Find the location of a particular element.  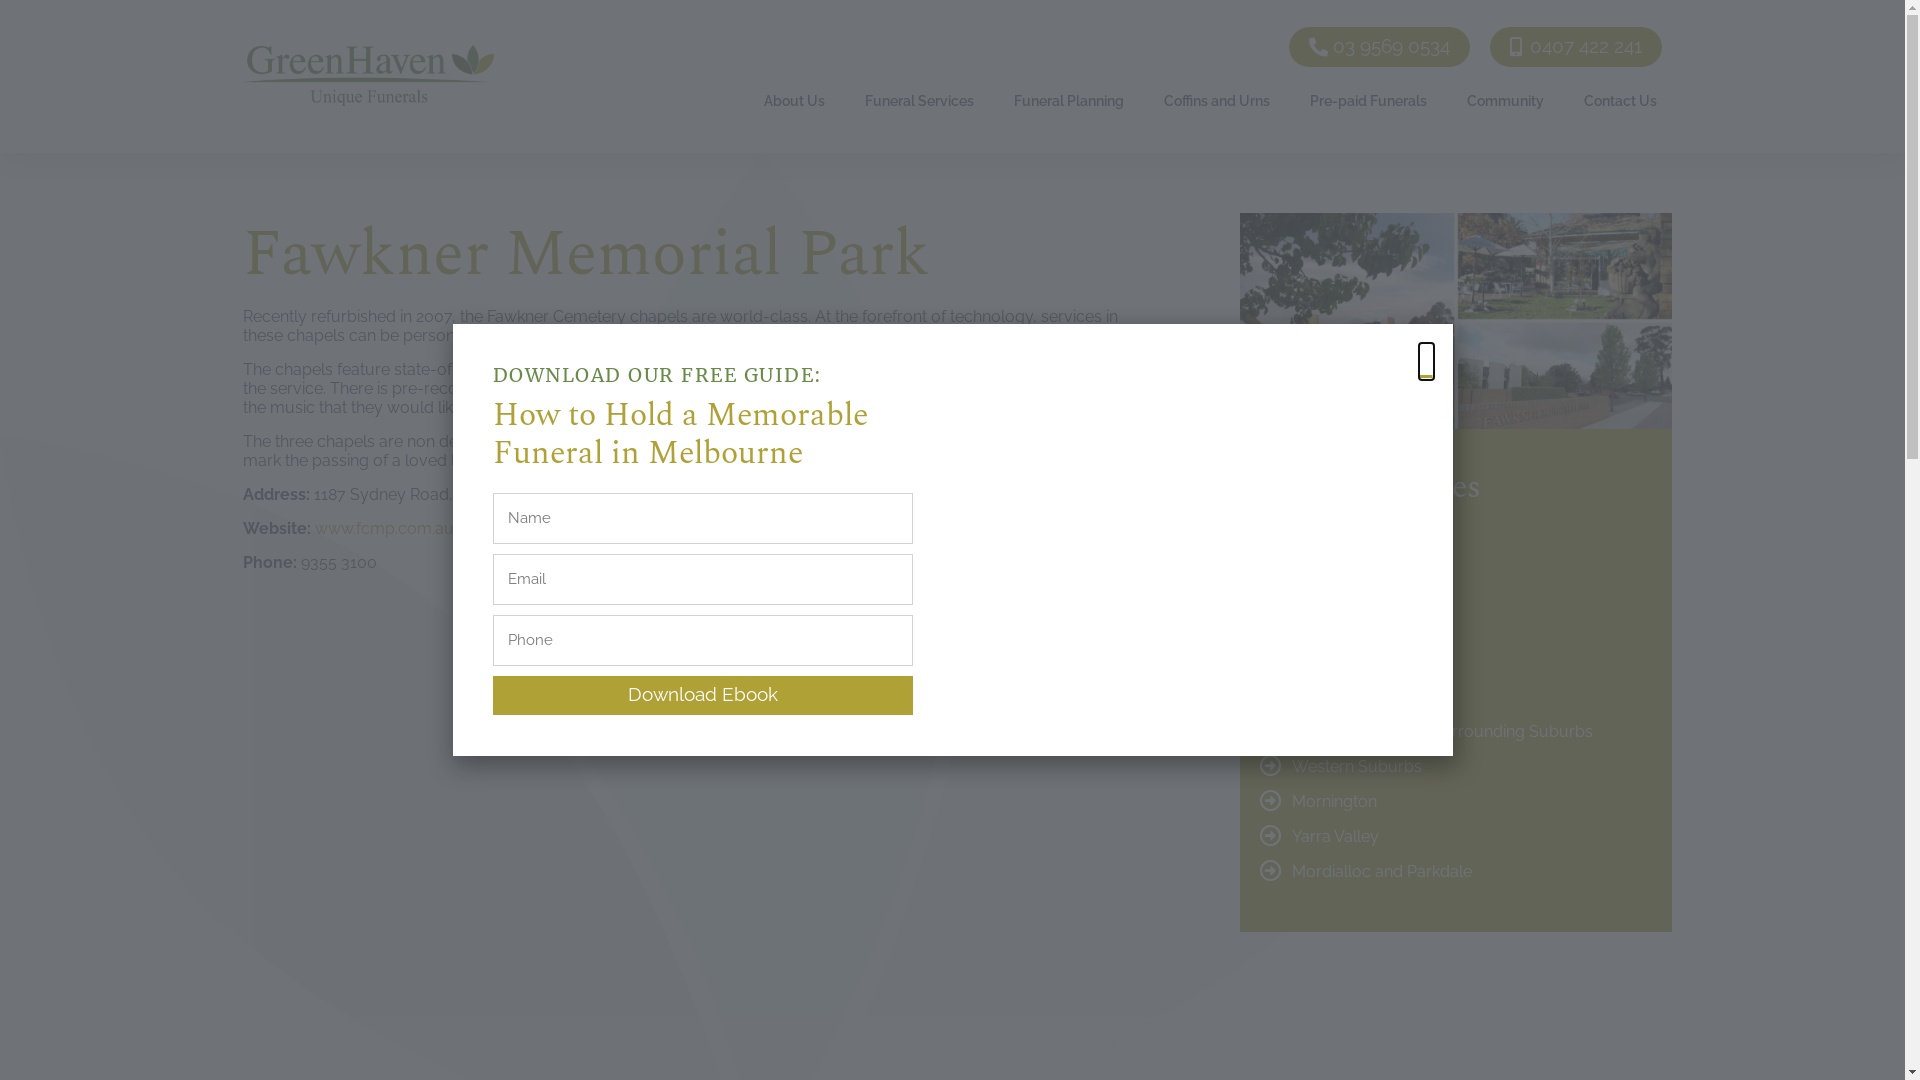

South Eastern and Surrounding Suburbs is located at coordinates (1456, 731).